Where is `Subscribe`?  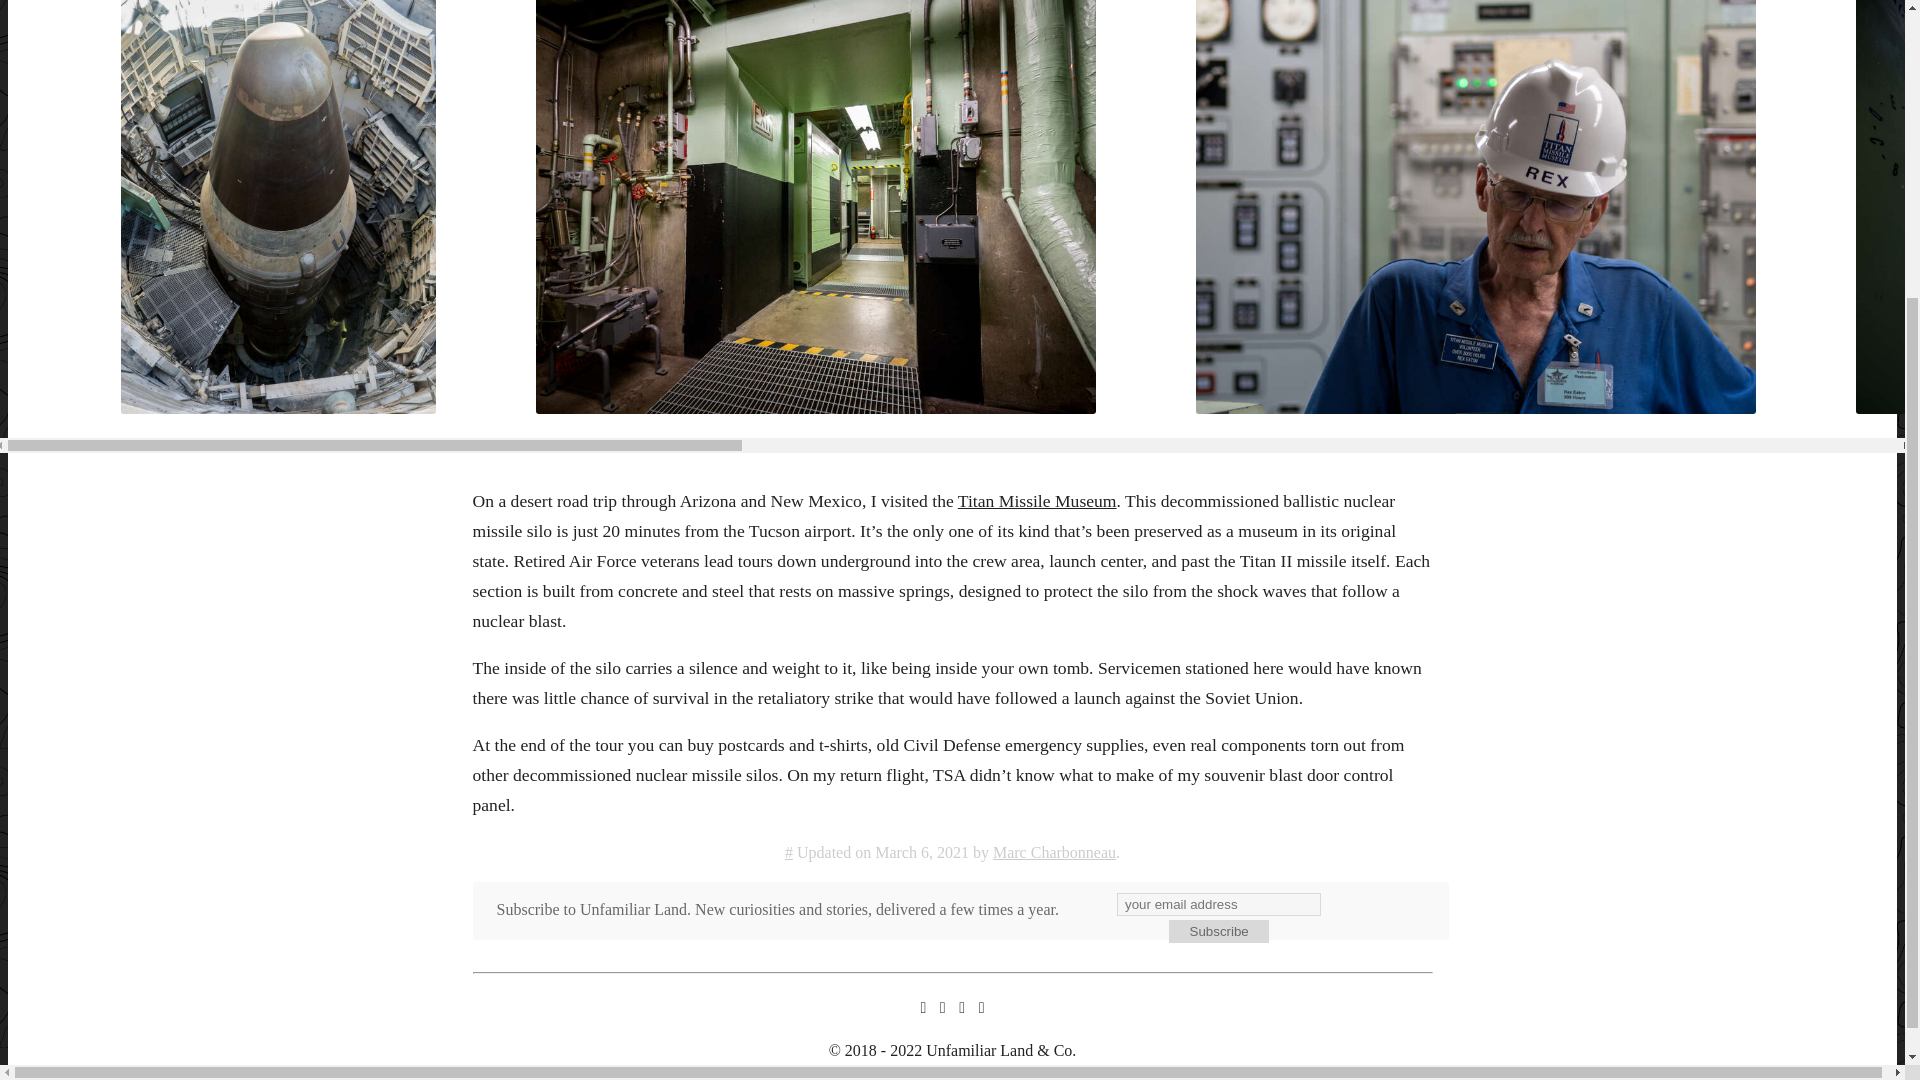 Subscribe is located at coordinates (1219, 932).